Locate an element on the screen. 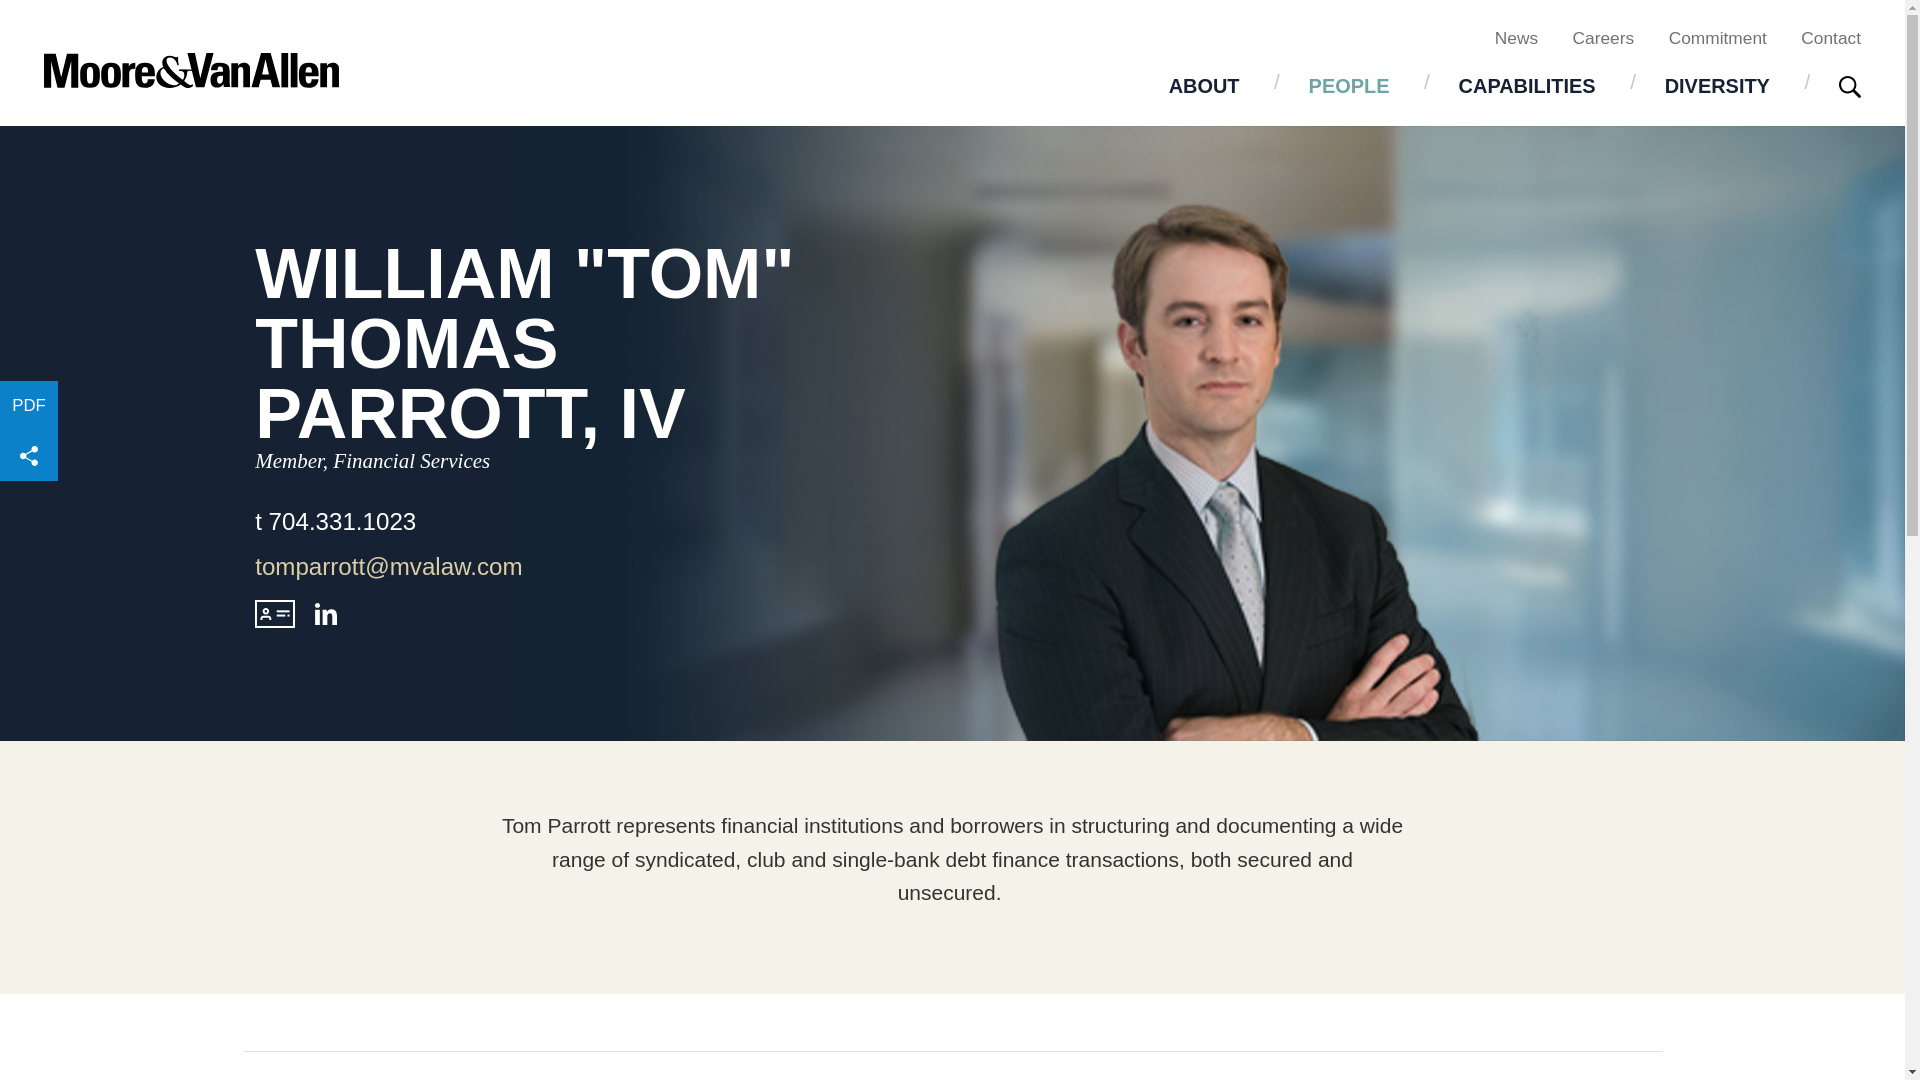  PEOPLE is located at coordinates (1349, 85).